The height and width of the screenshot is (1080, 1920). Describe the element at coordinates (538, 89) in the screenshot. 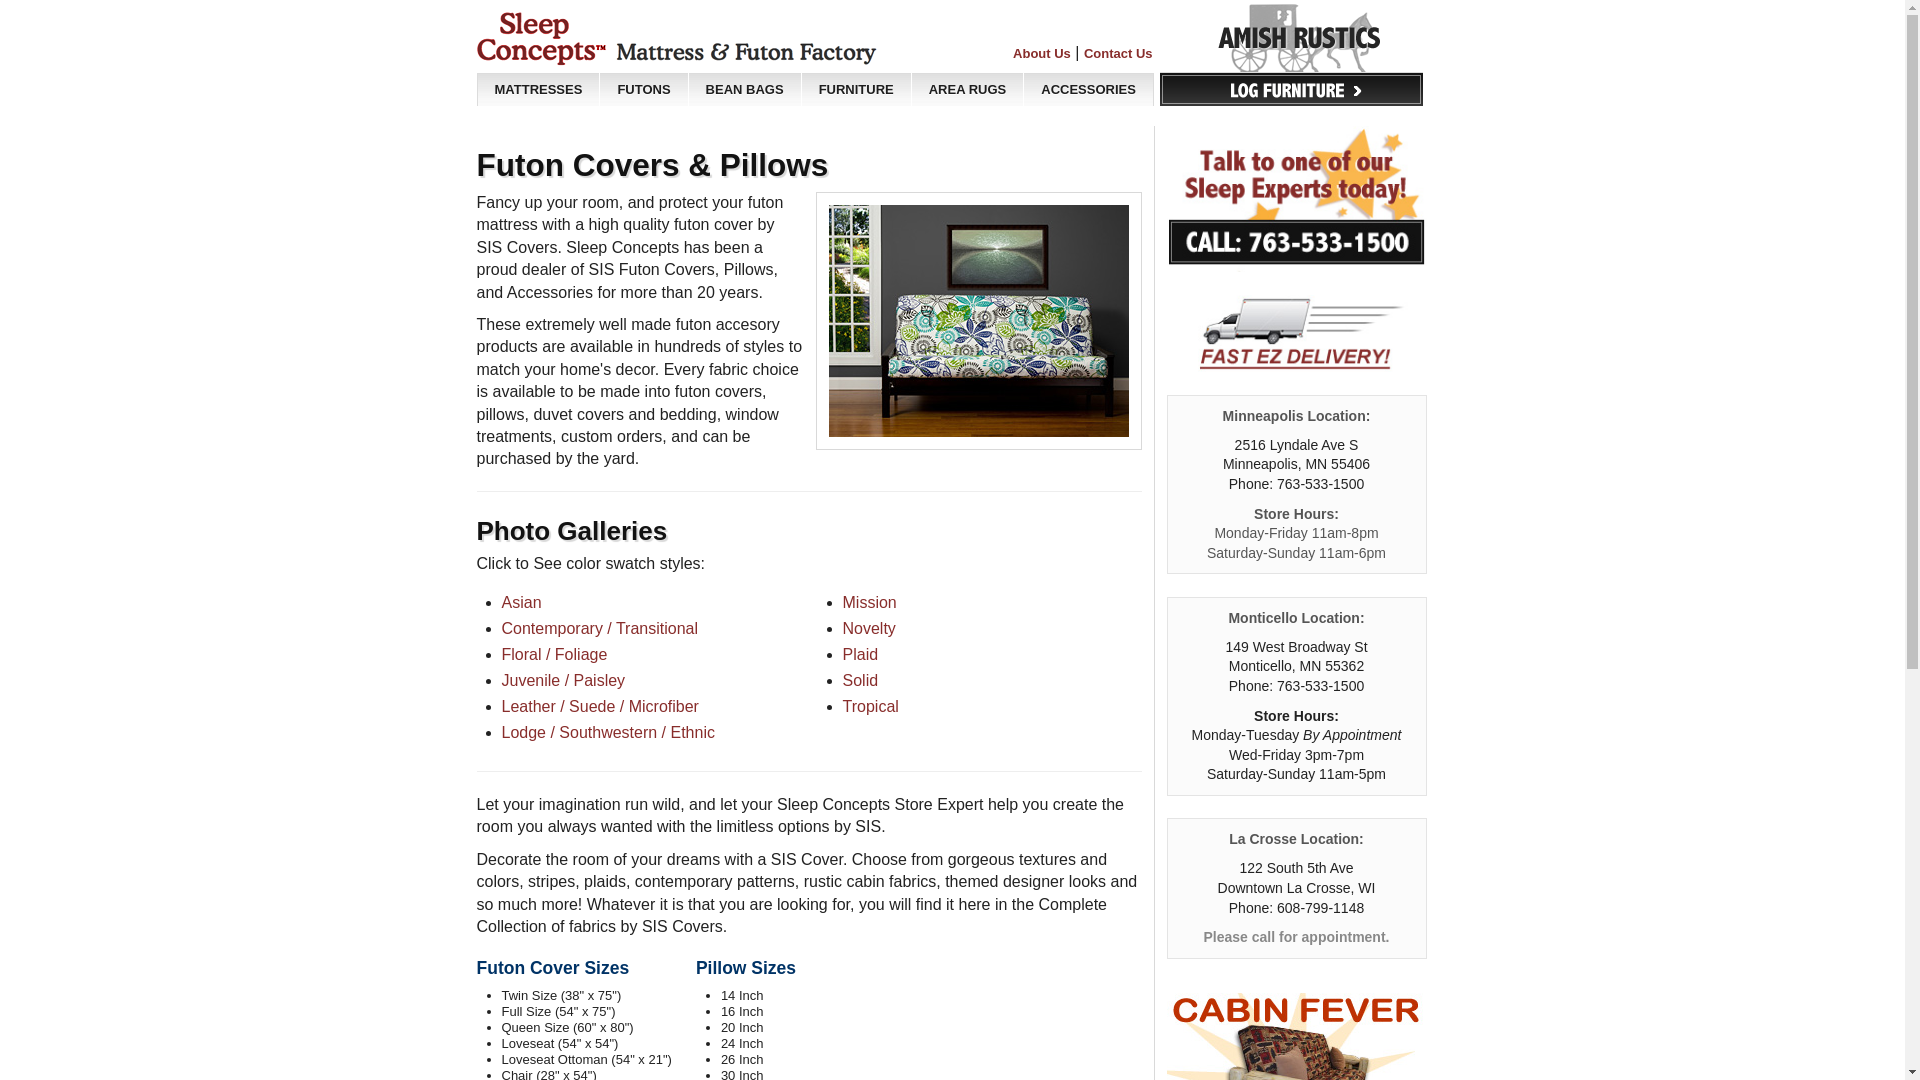

I see `MATTRESSES` at that location.